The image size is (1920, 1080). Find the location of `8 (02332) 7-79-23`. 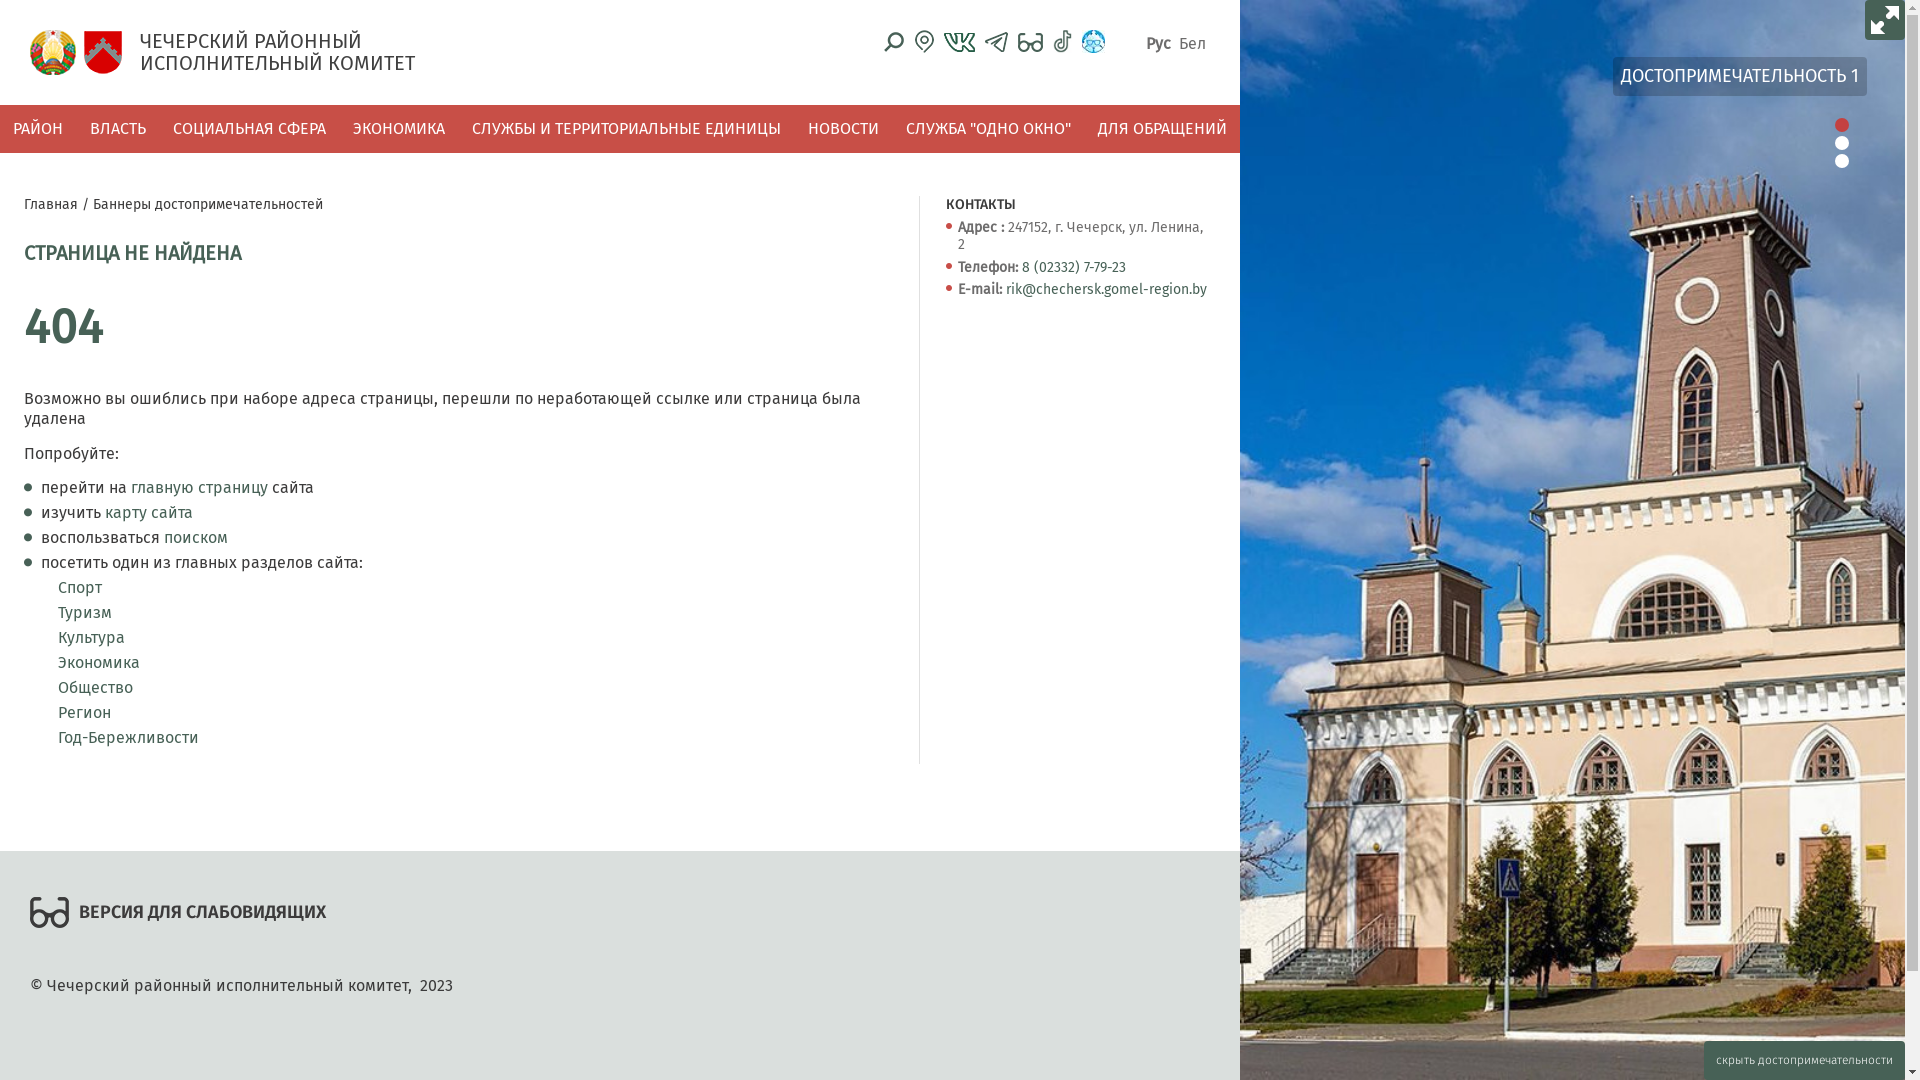

8 (02332) 7-79-23 is located at coordinates (1074, 268).